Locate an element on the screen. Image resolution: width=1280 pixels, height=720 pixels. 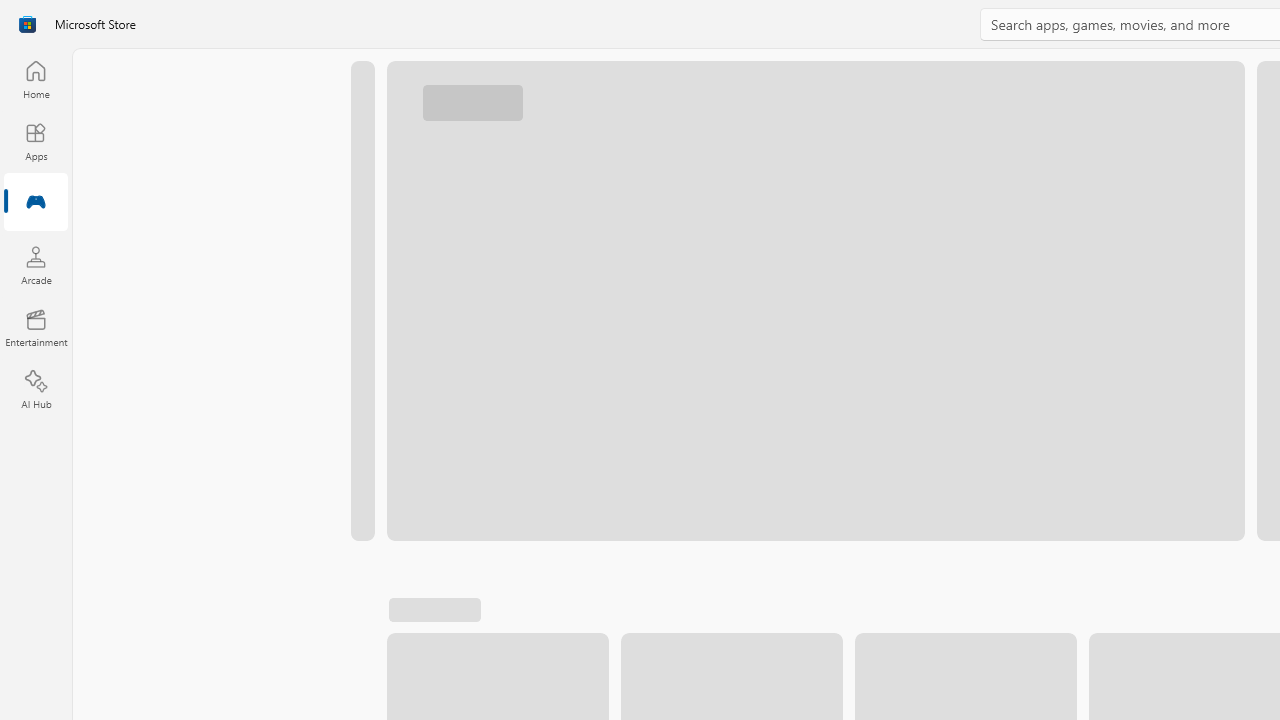
Entertainment is located at coordinates (36, 328).